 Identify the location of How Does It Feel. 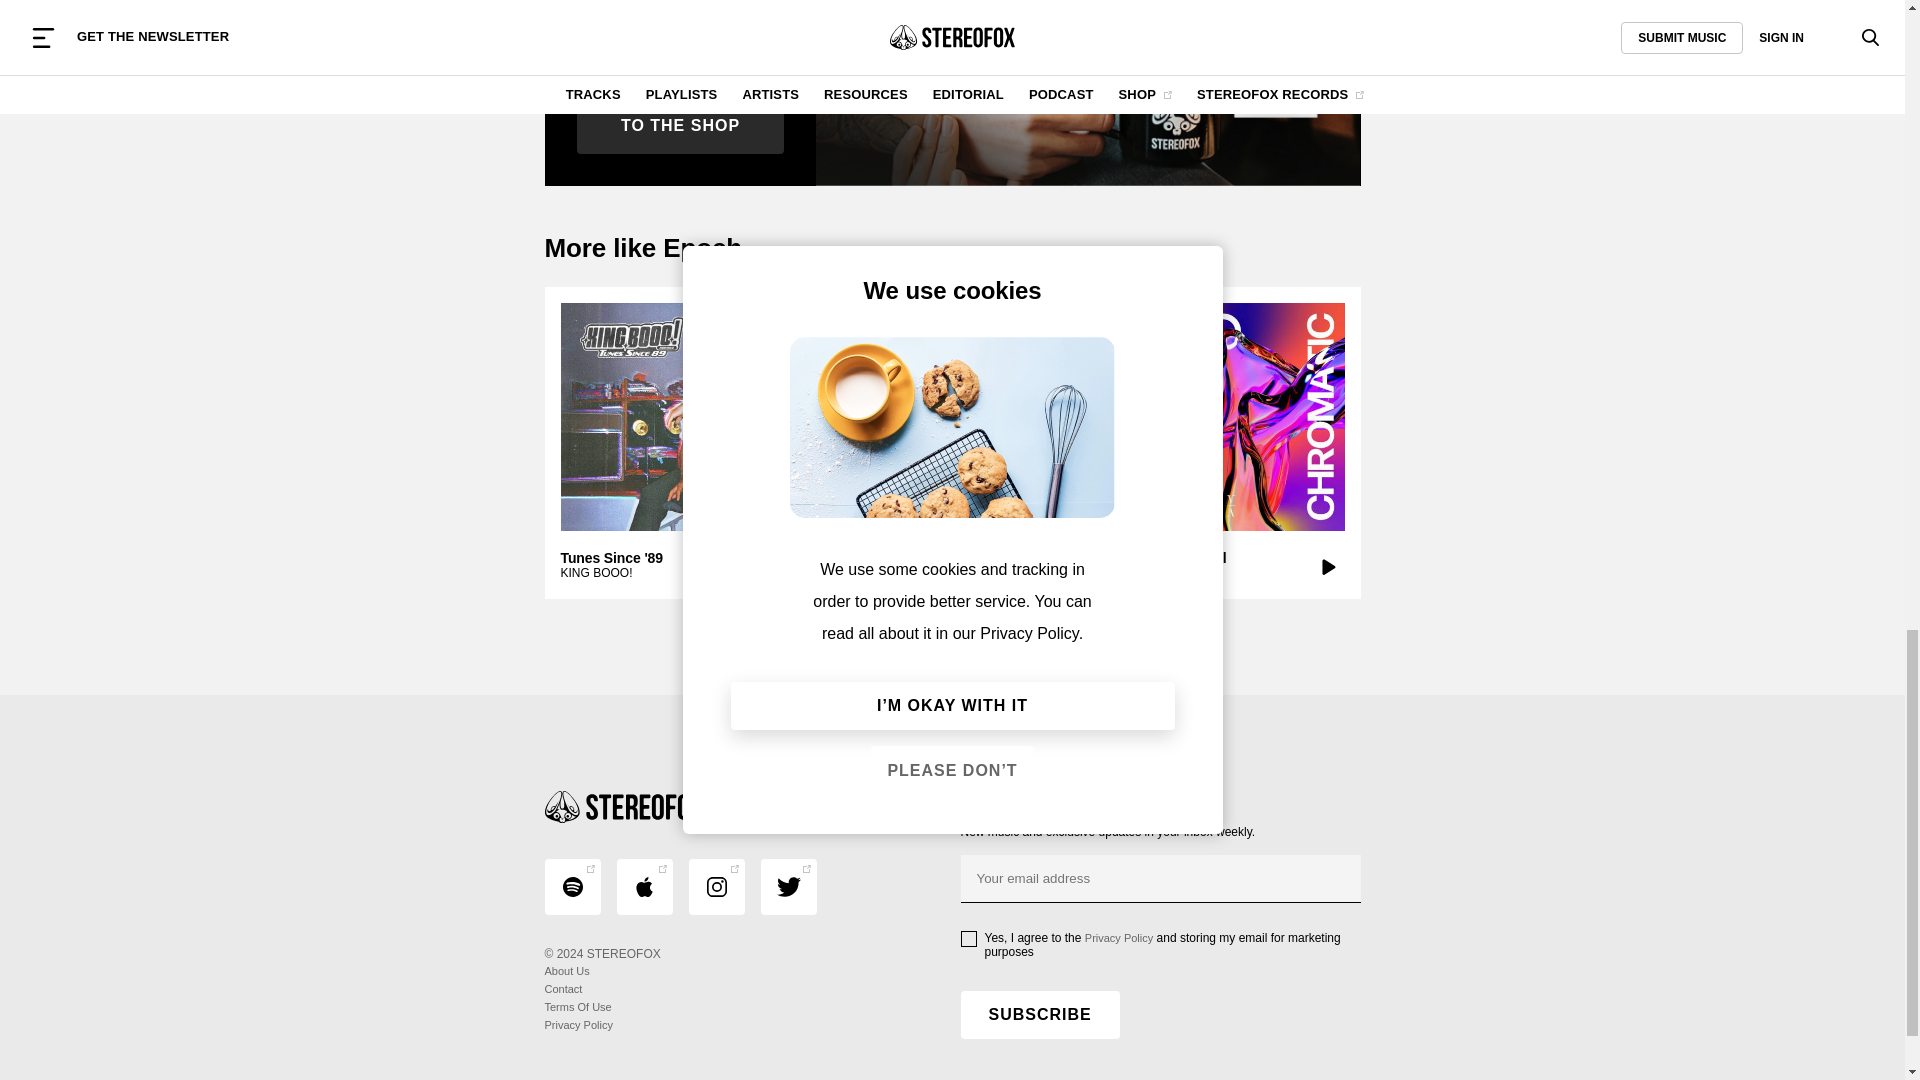
(1230, 417).